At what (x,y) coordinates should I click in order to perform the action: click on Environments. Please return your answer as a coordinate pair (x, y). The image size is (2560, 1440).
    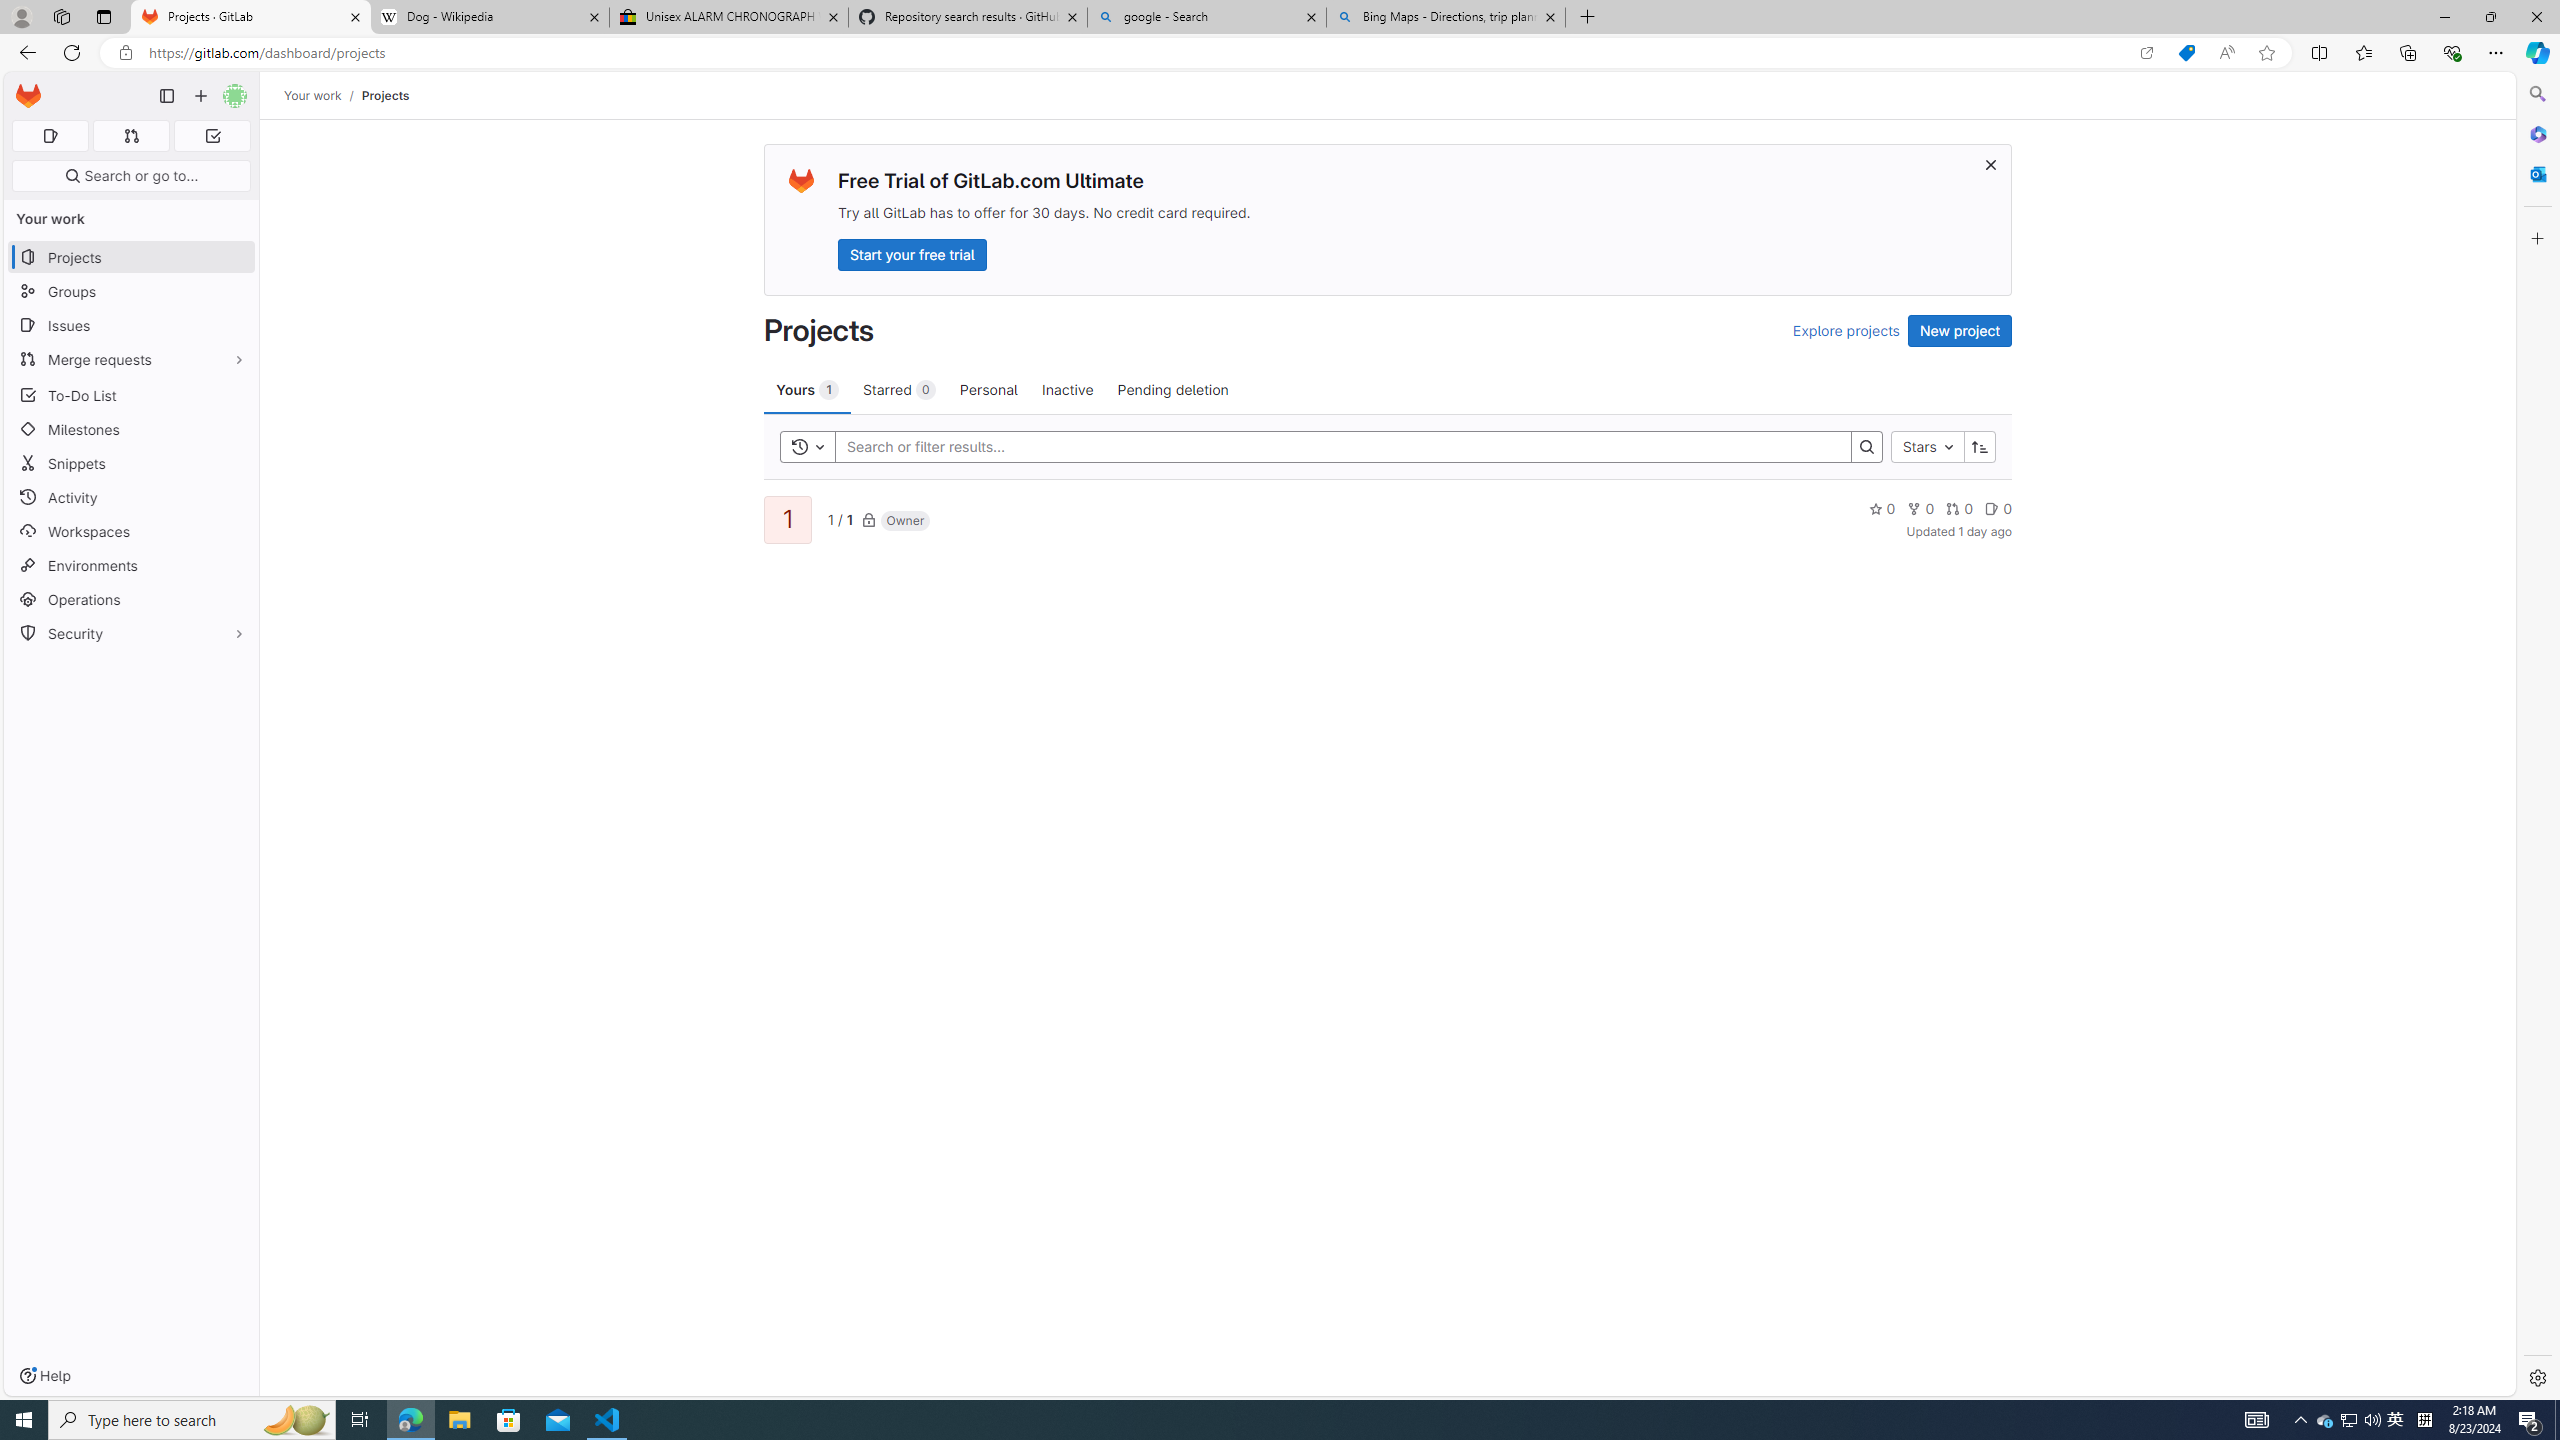
    Looking at the image, I should click on (132, 564).